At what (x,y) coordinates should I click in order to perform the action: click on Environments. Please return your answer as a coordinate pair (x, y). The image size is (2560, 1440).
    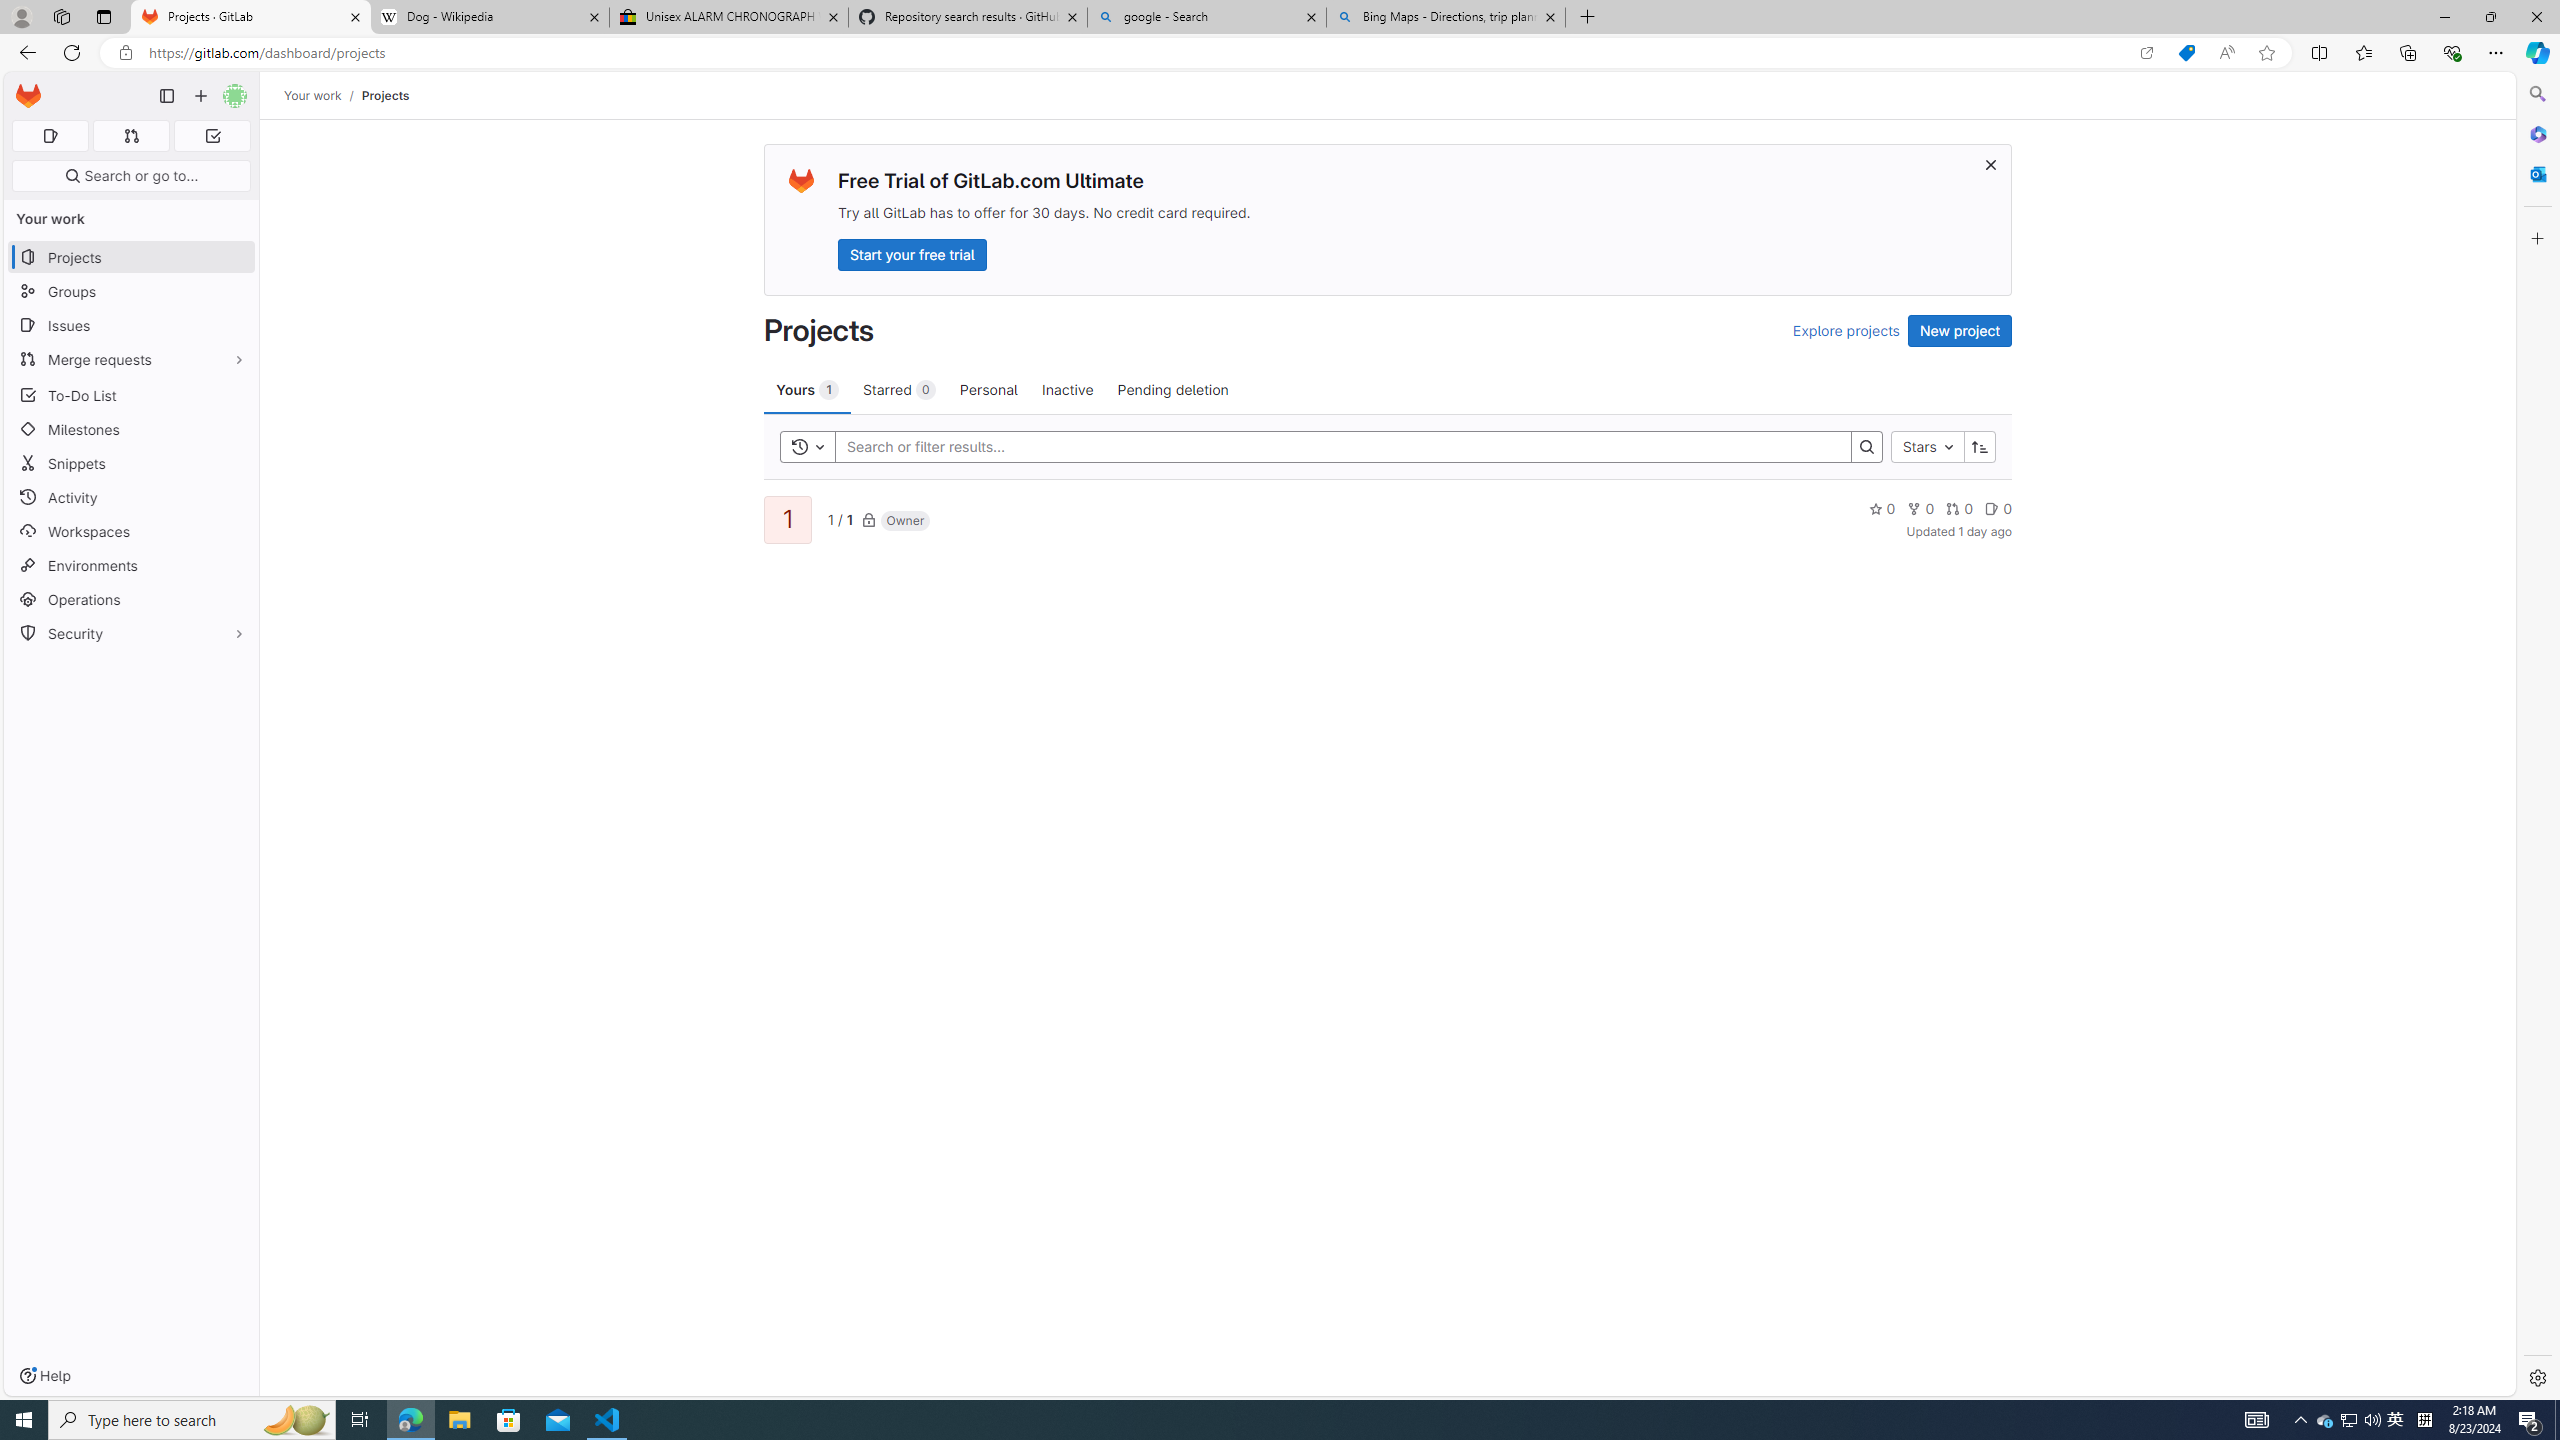
    Looking at the image, I should click on (132, 564).